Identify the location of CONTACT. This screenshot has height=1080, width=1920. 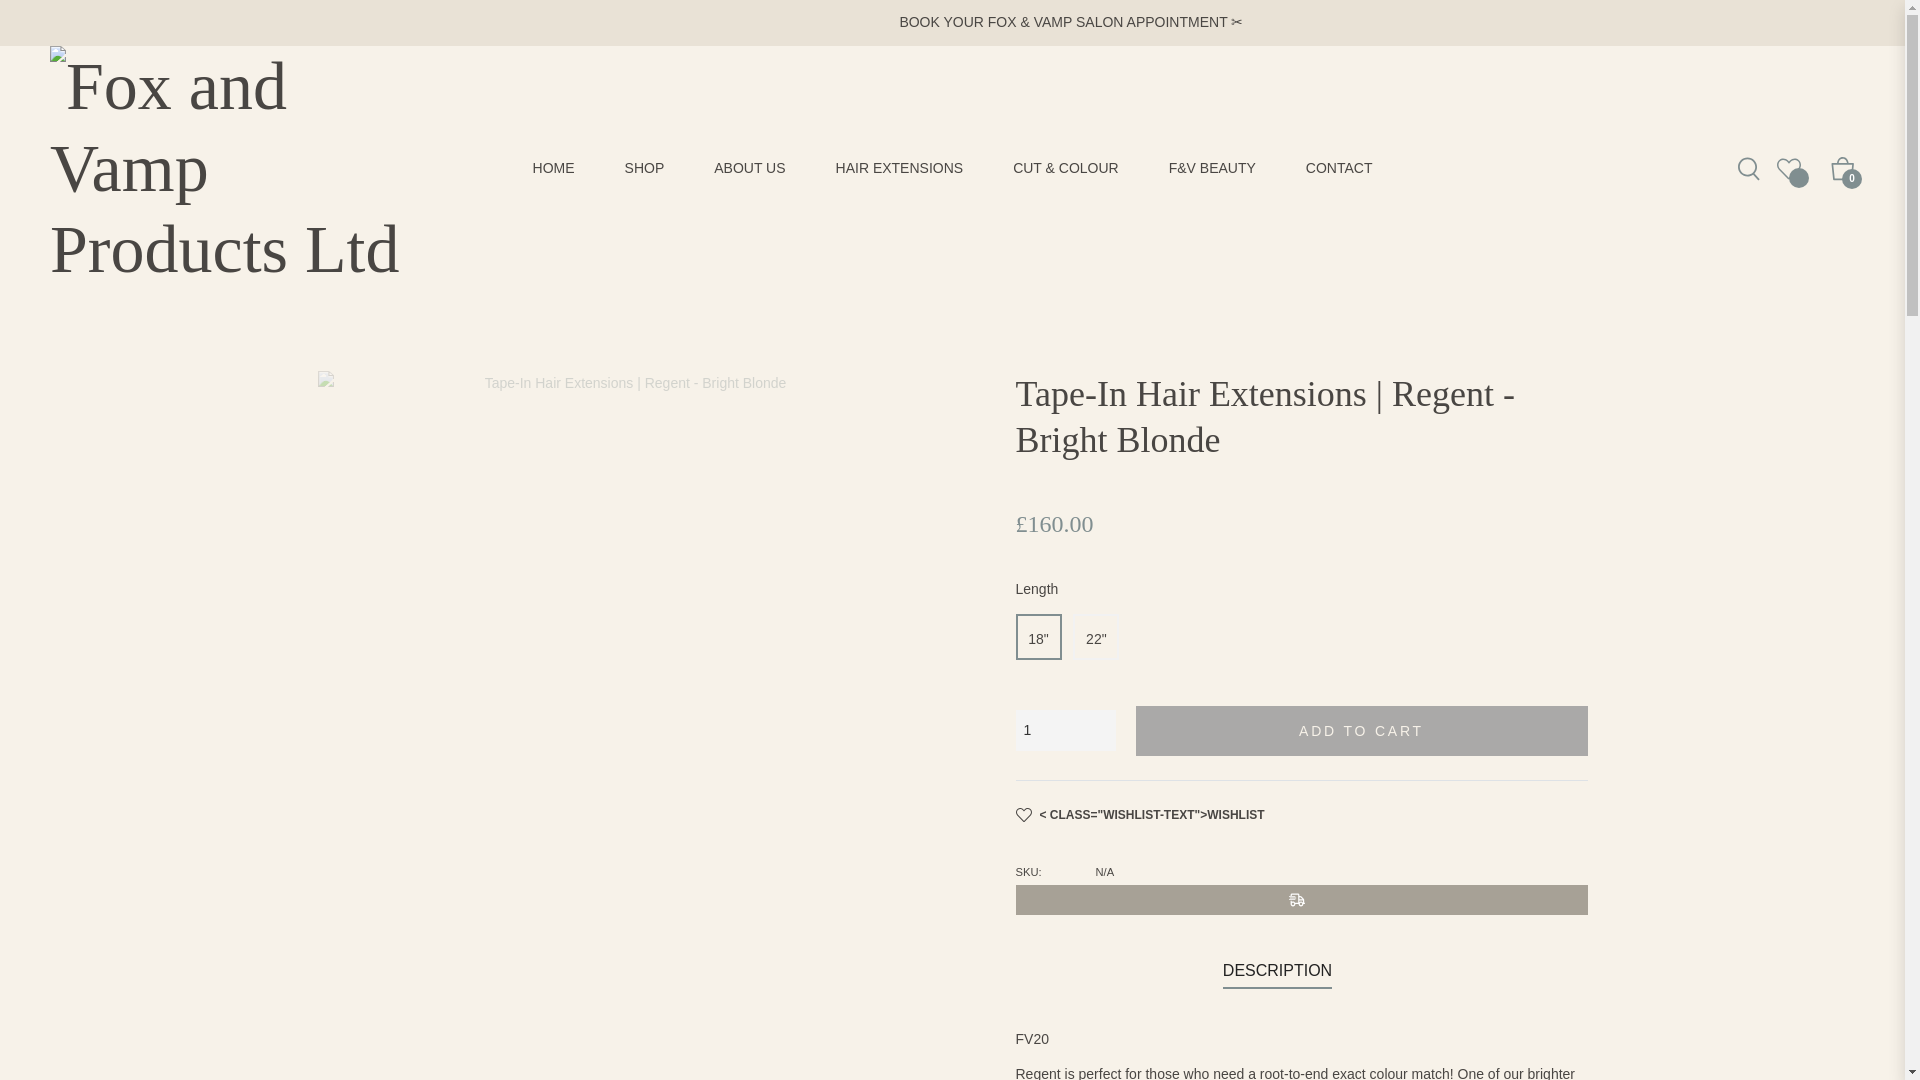
(1338, 168).